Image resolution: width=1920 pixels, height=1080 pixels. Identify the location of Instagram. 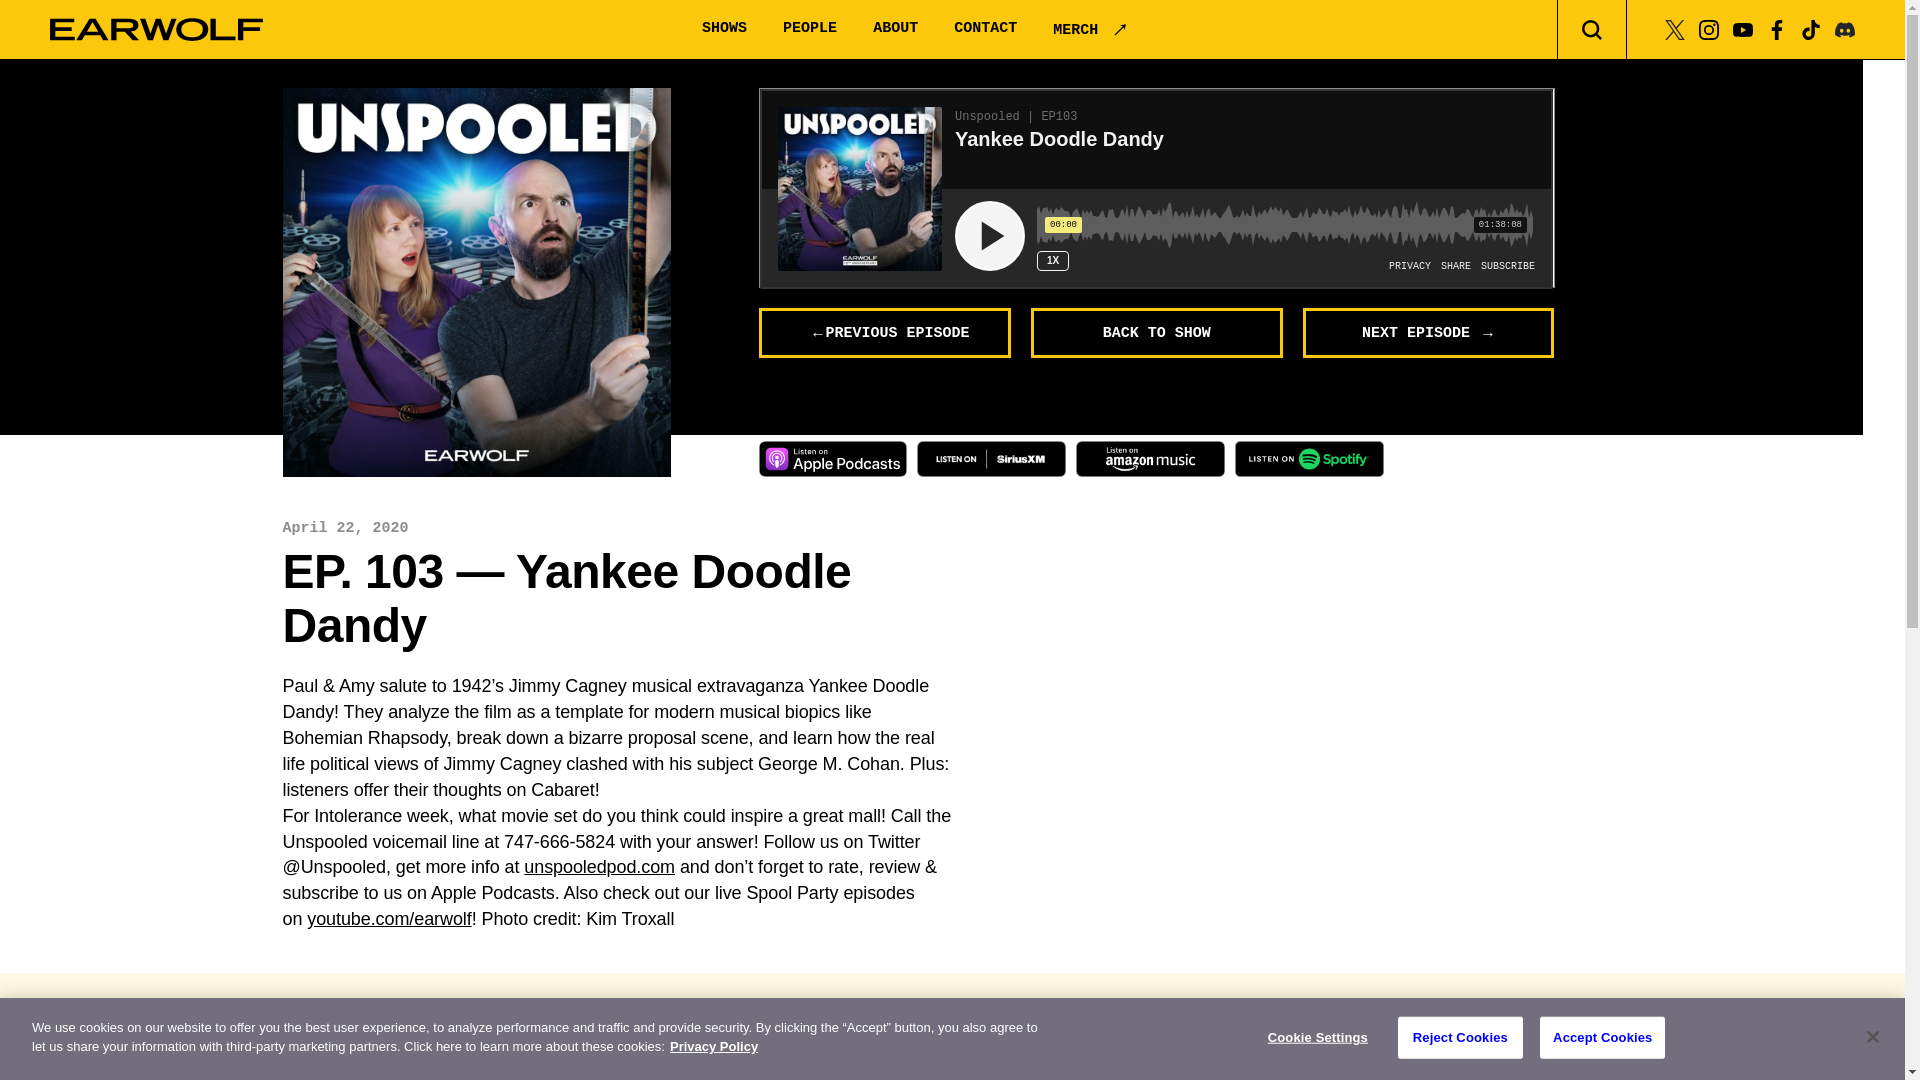
(1708, 28).